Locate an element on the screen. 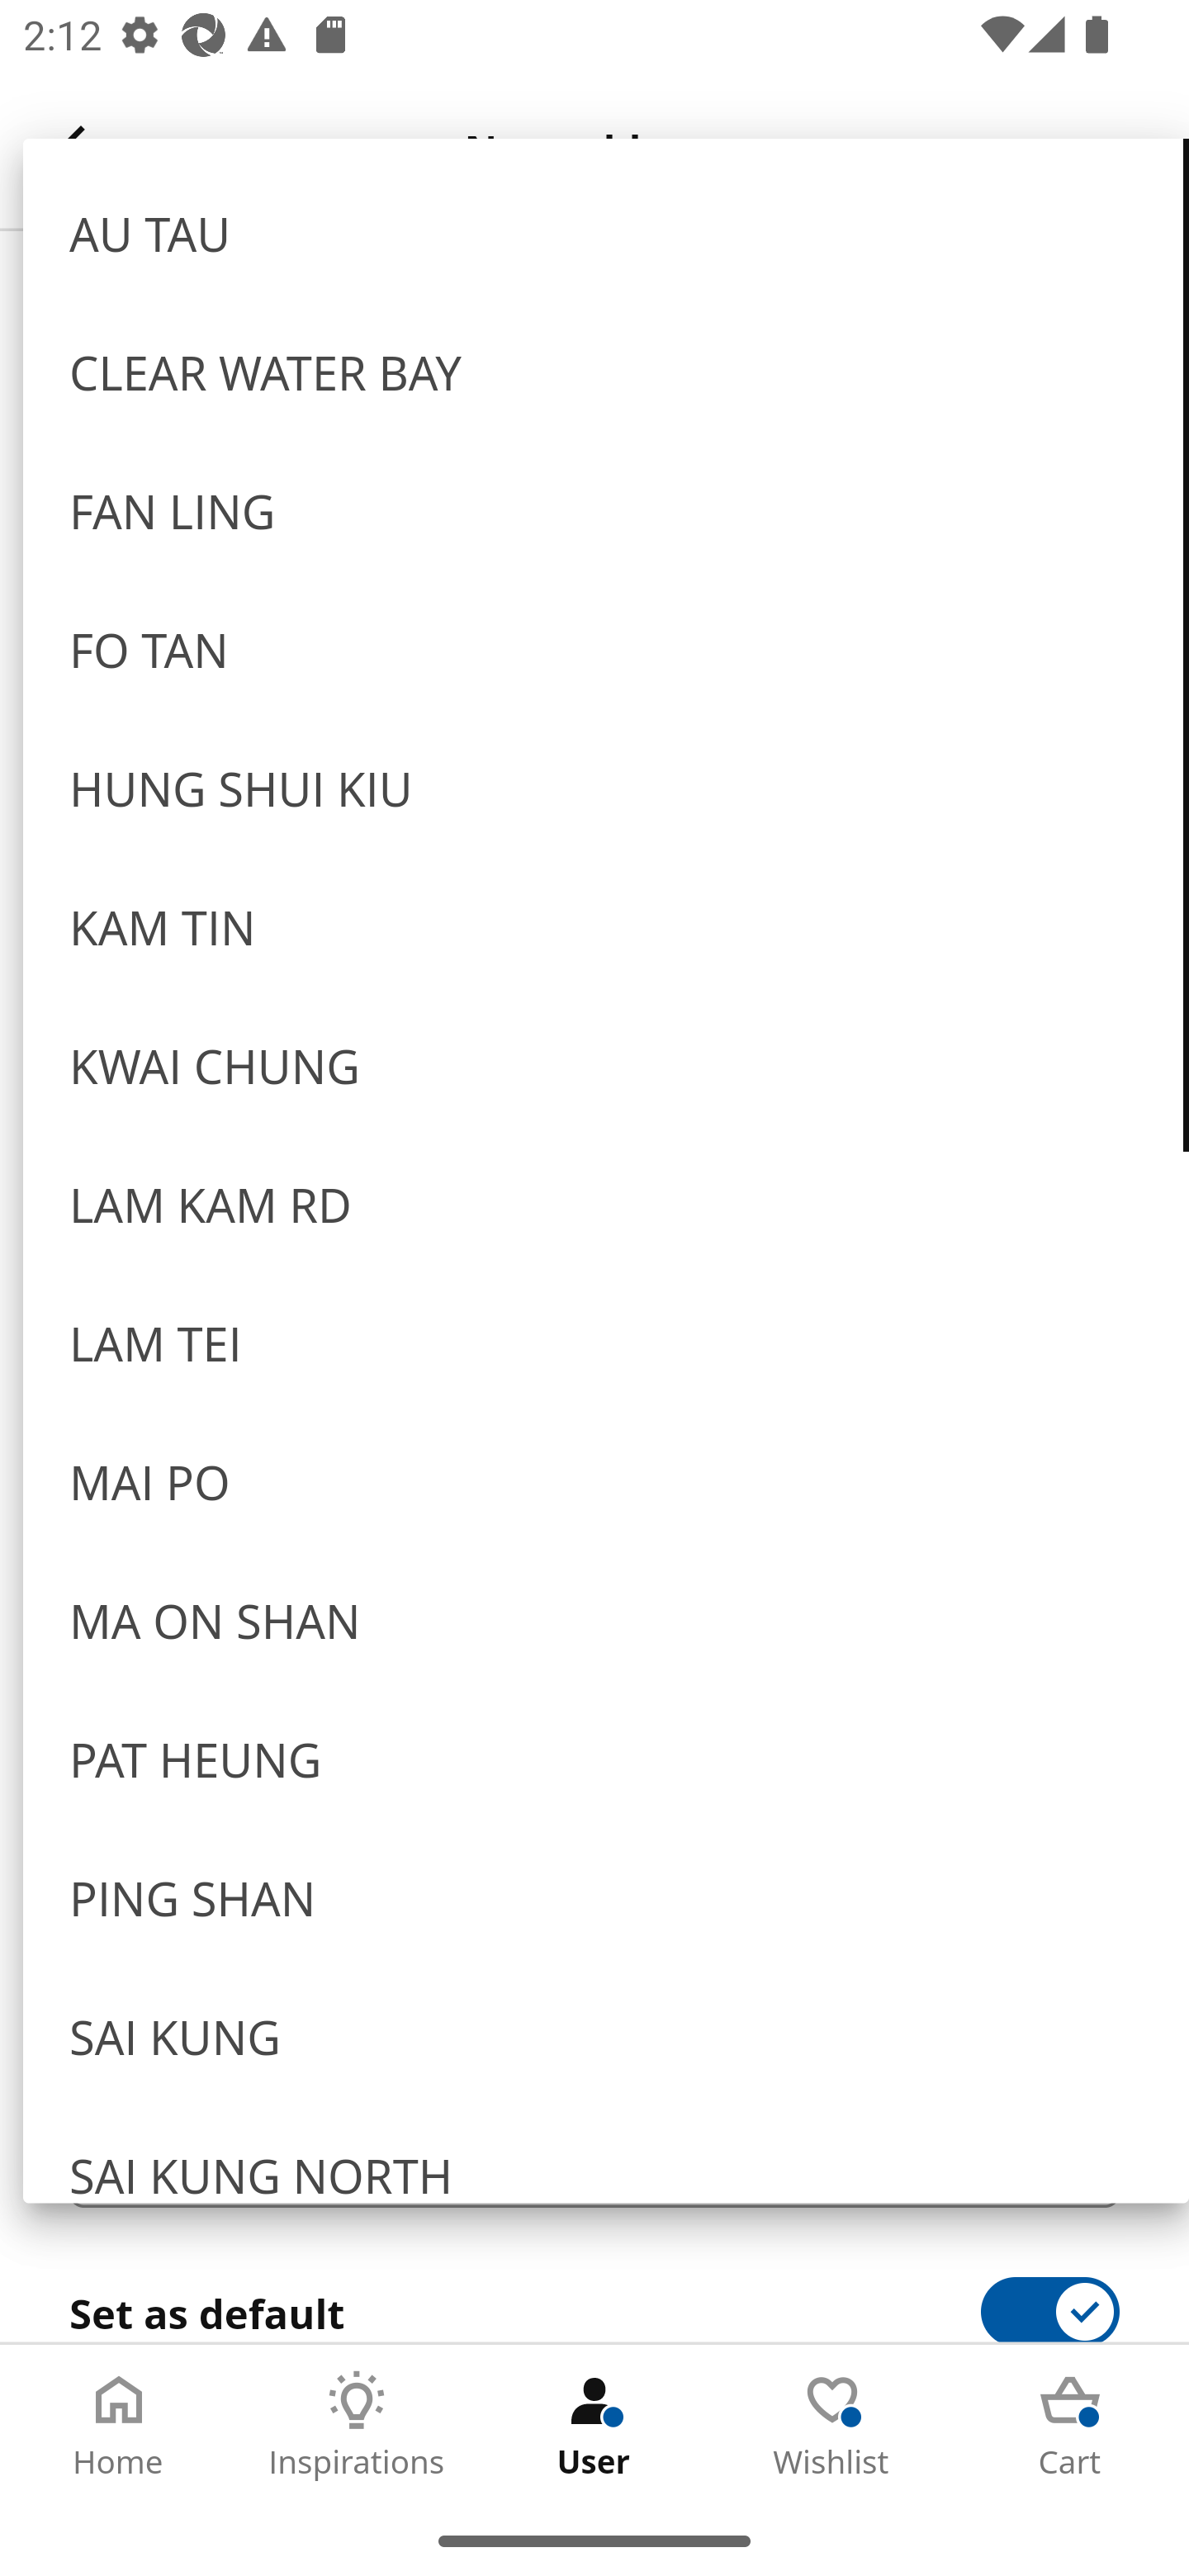 This screenshot has width=1189, height=2576. SAI KUNG is located at coordinates (606, 2034).